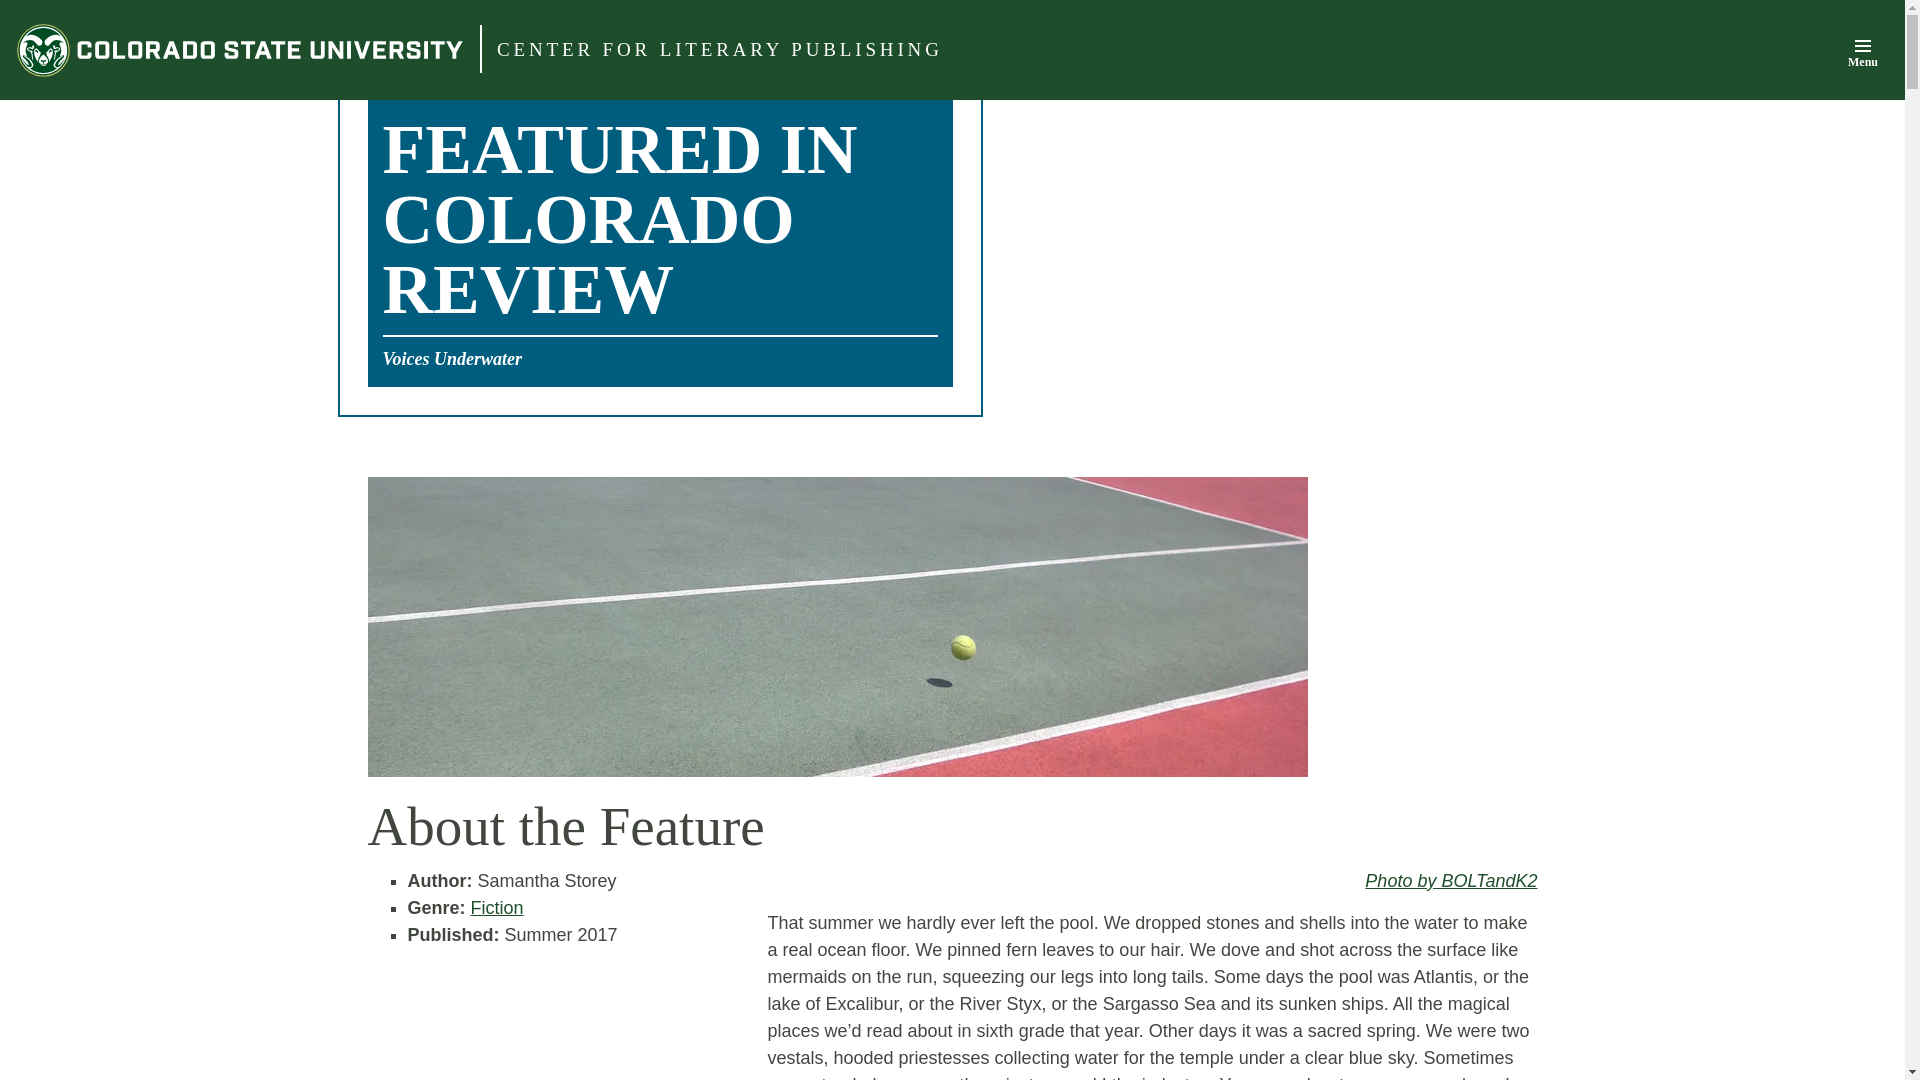 The width and height of the screenshot is (1920, 1080). What do you see at coordinates (1451, 880) in the screenshot?
I see `Photo by BOLTandK2` at bounding box center [1451, 880].